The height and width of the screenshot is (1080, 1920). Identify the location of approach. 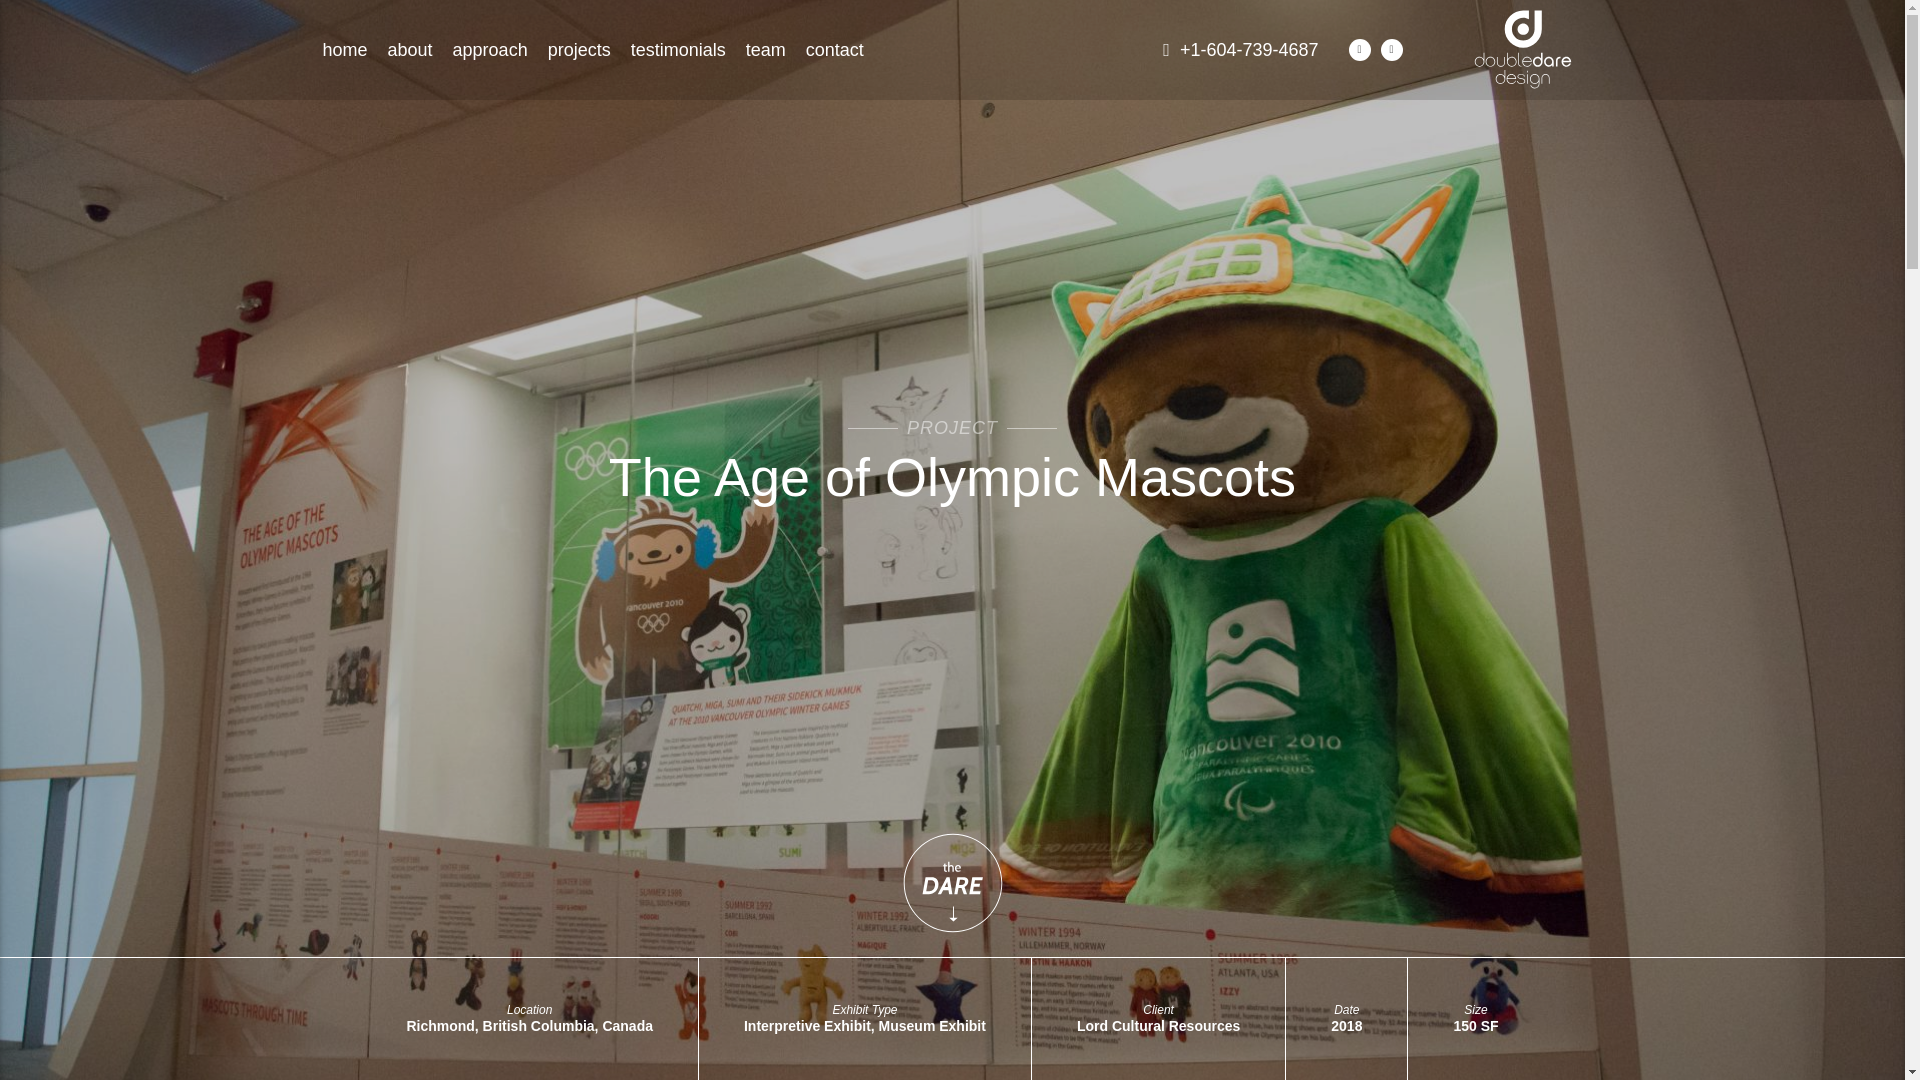
(490, 43).